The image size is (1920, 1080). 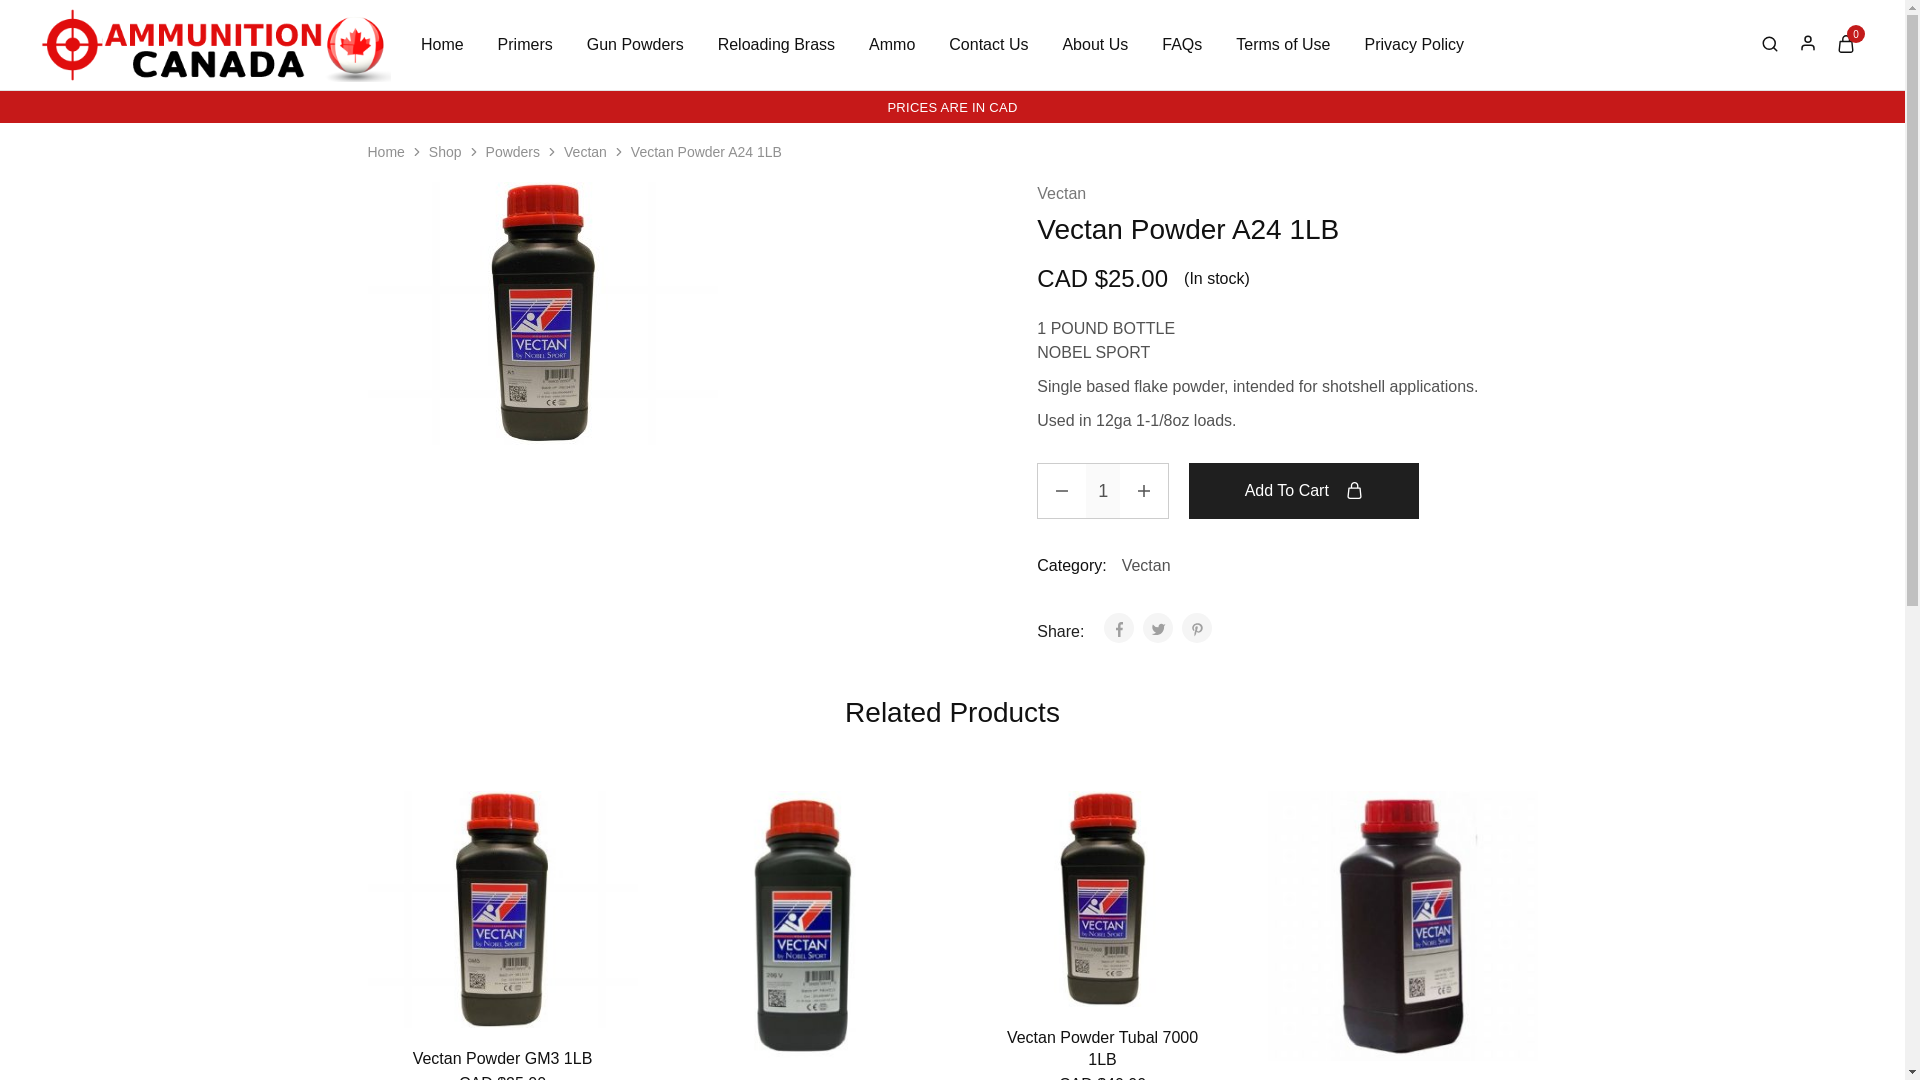 I want to click on Privacy Policy, so click(x=1414, y=44).